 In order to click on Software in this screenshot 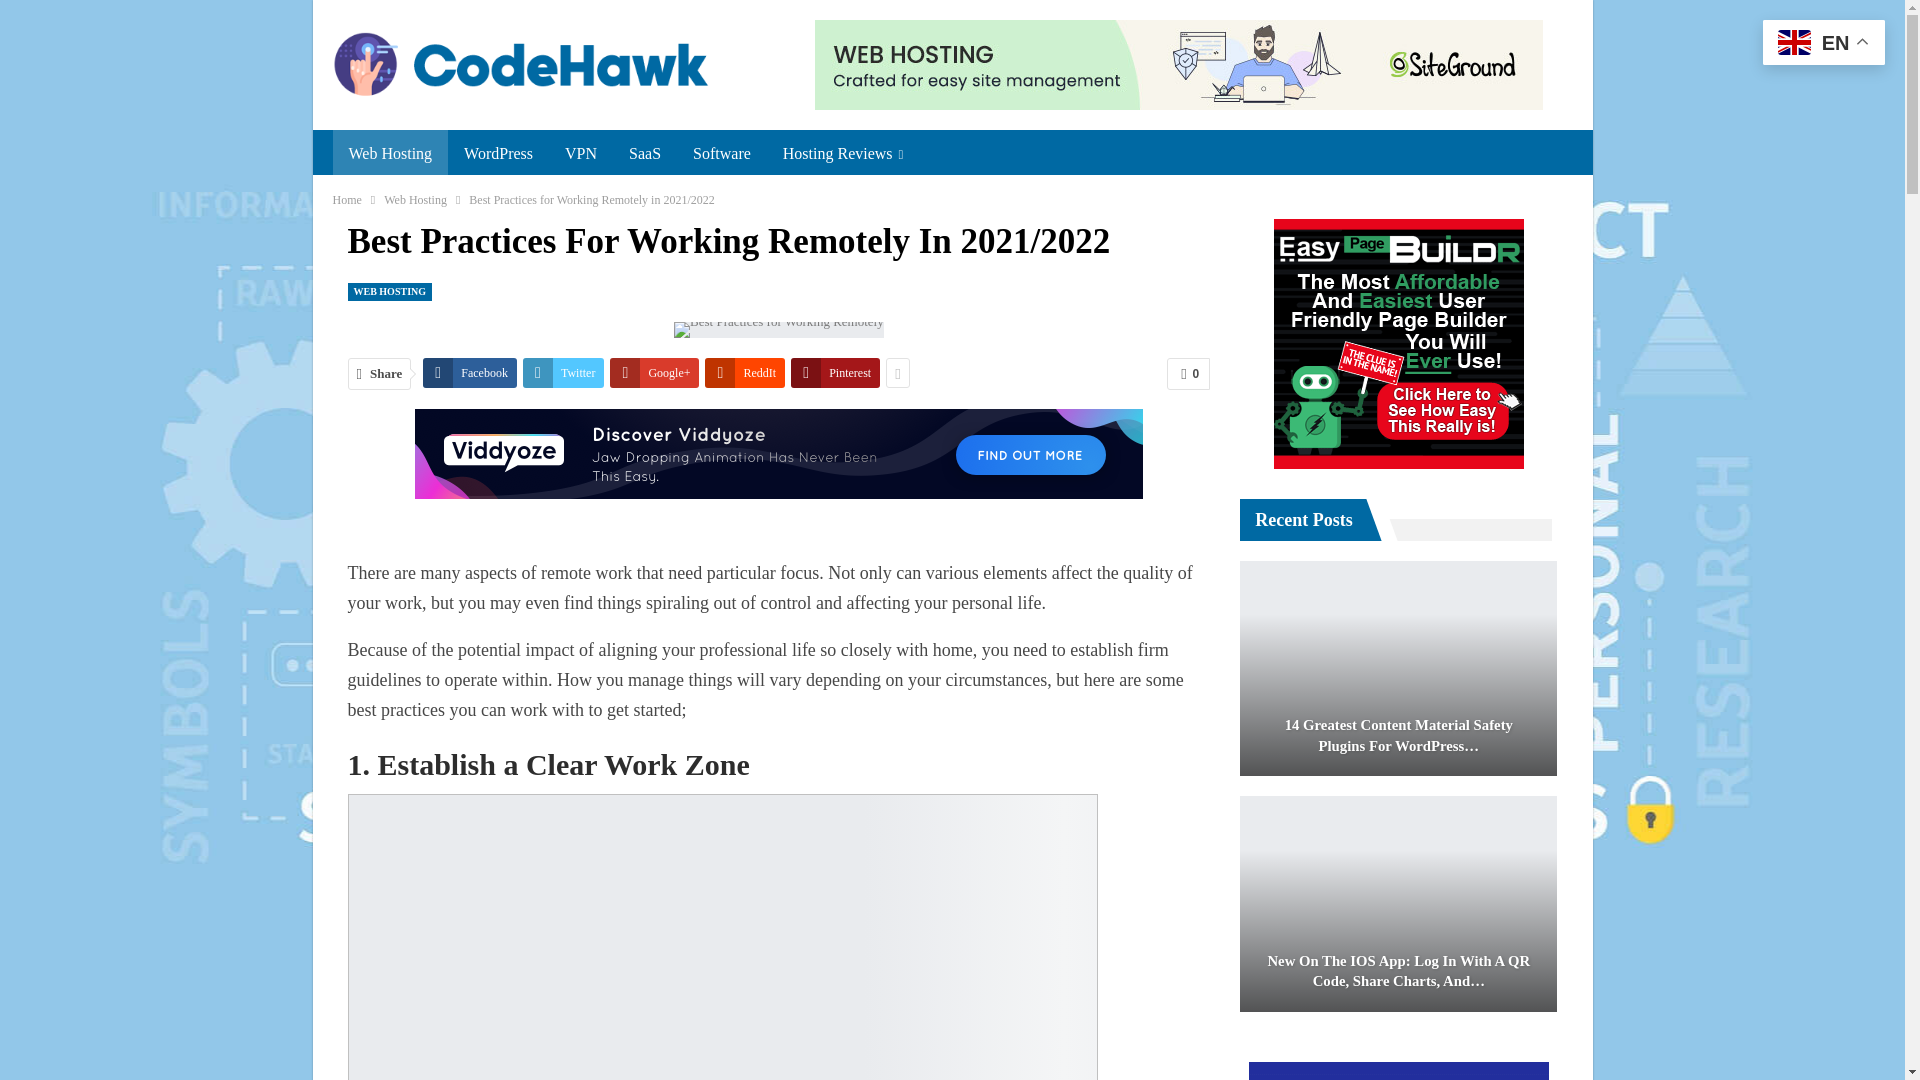, I will do `click(722, 154)`.